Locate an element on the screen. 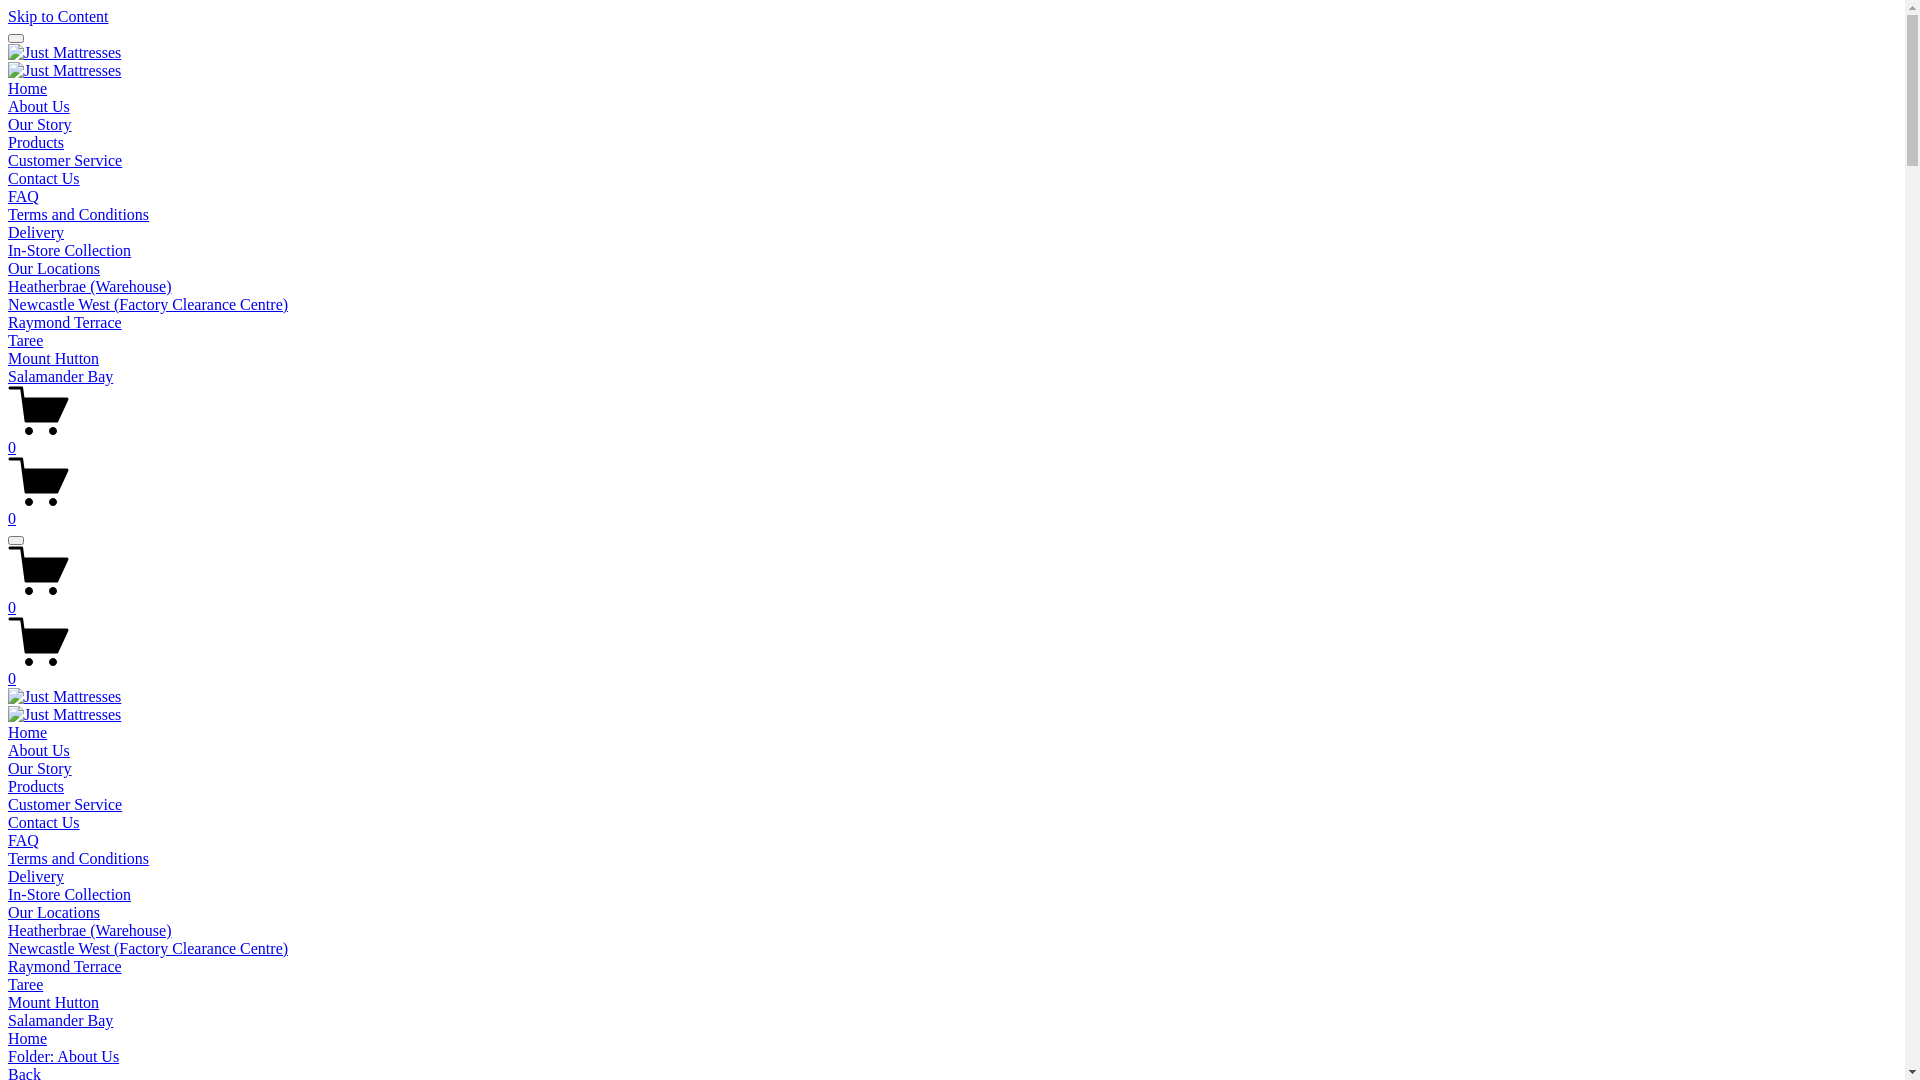  About Us is located at coordinates (39, 750).